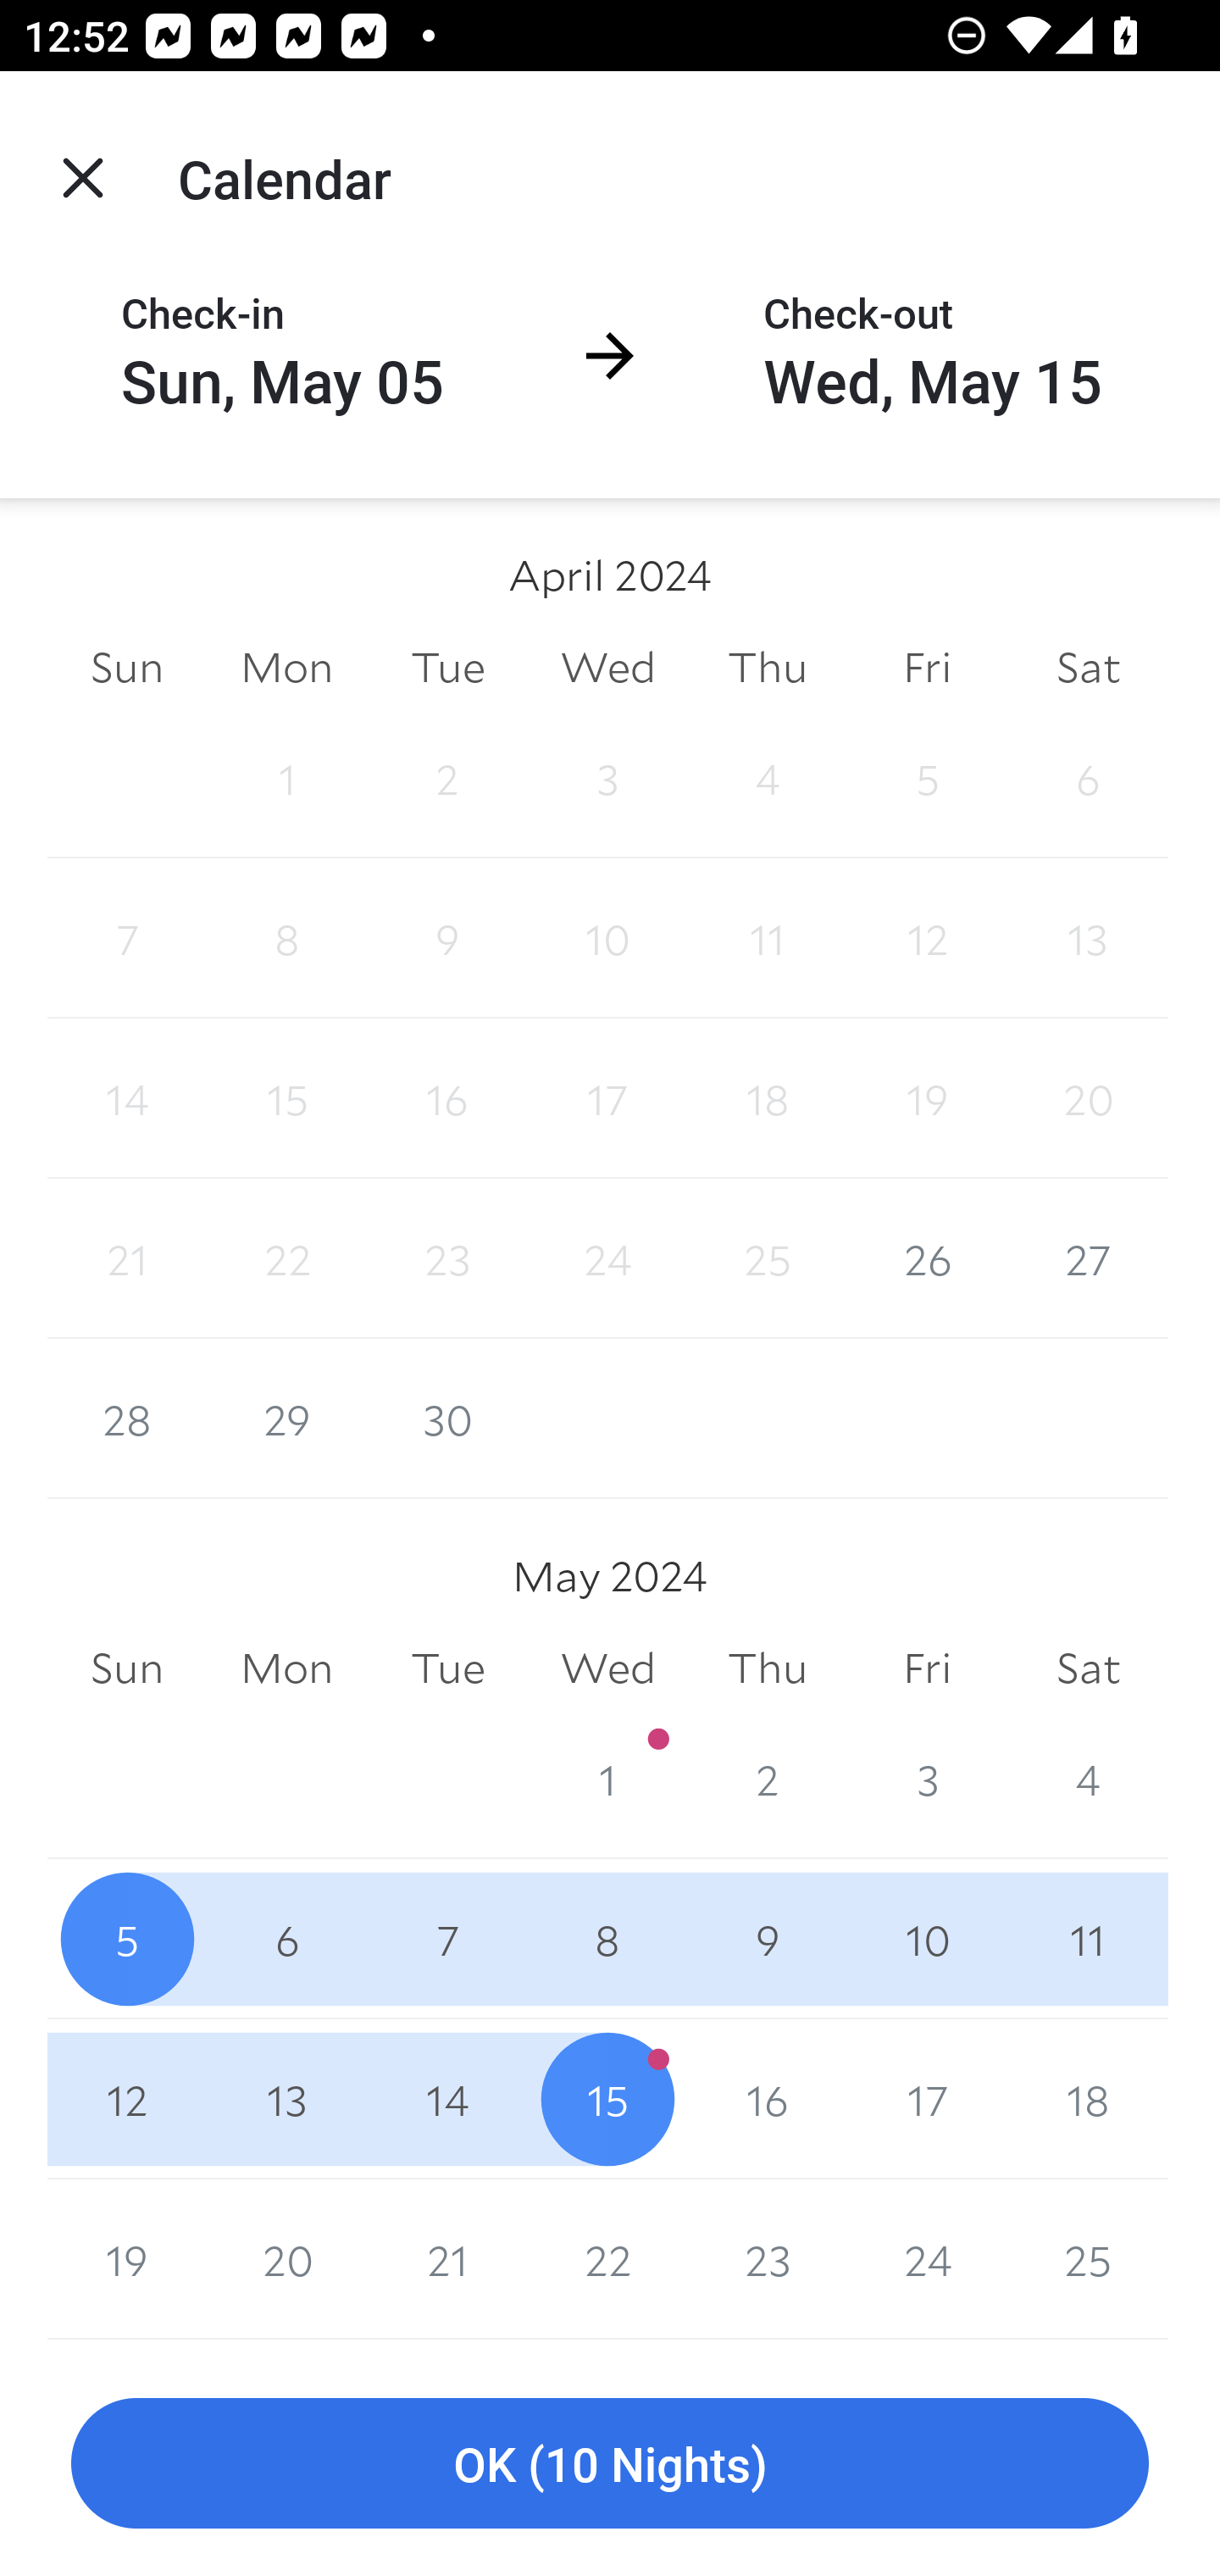  Describe the element at coordinates (768, 1669) in the screenshot. I see `Thu` at that location.